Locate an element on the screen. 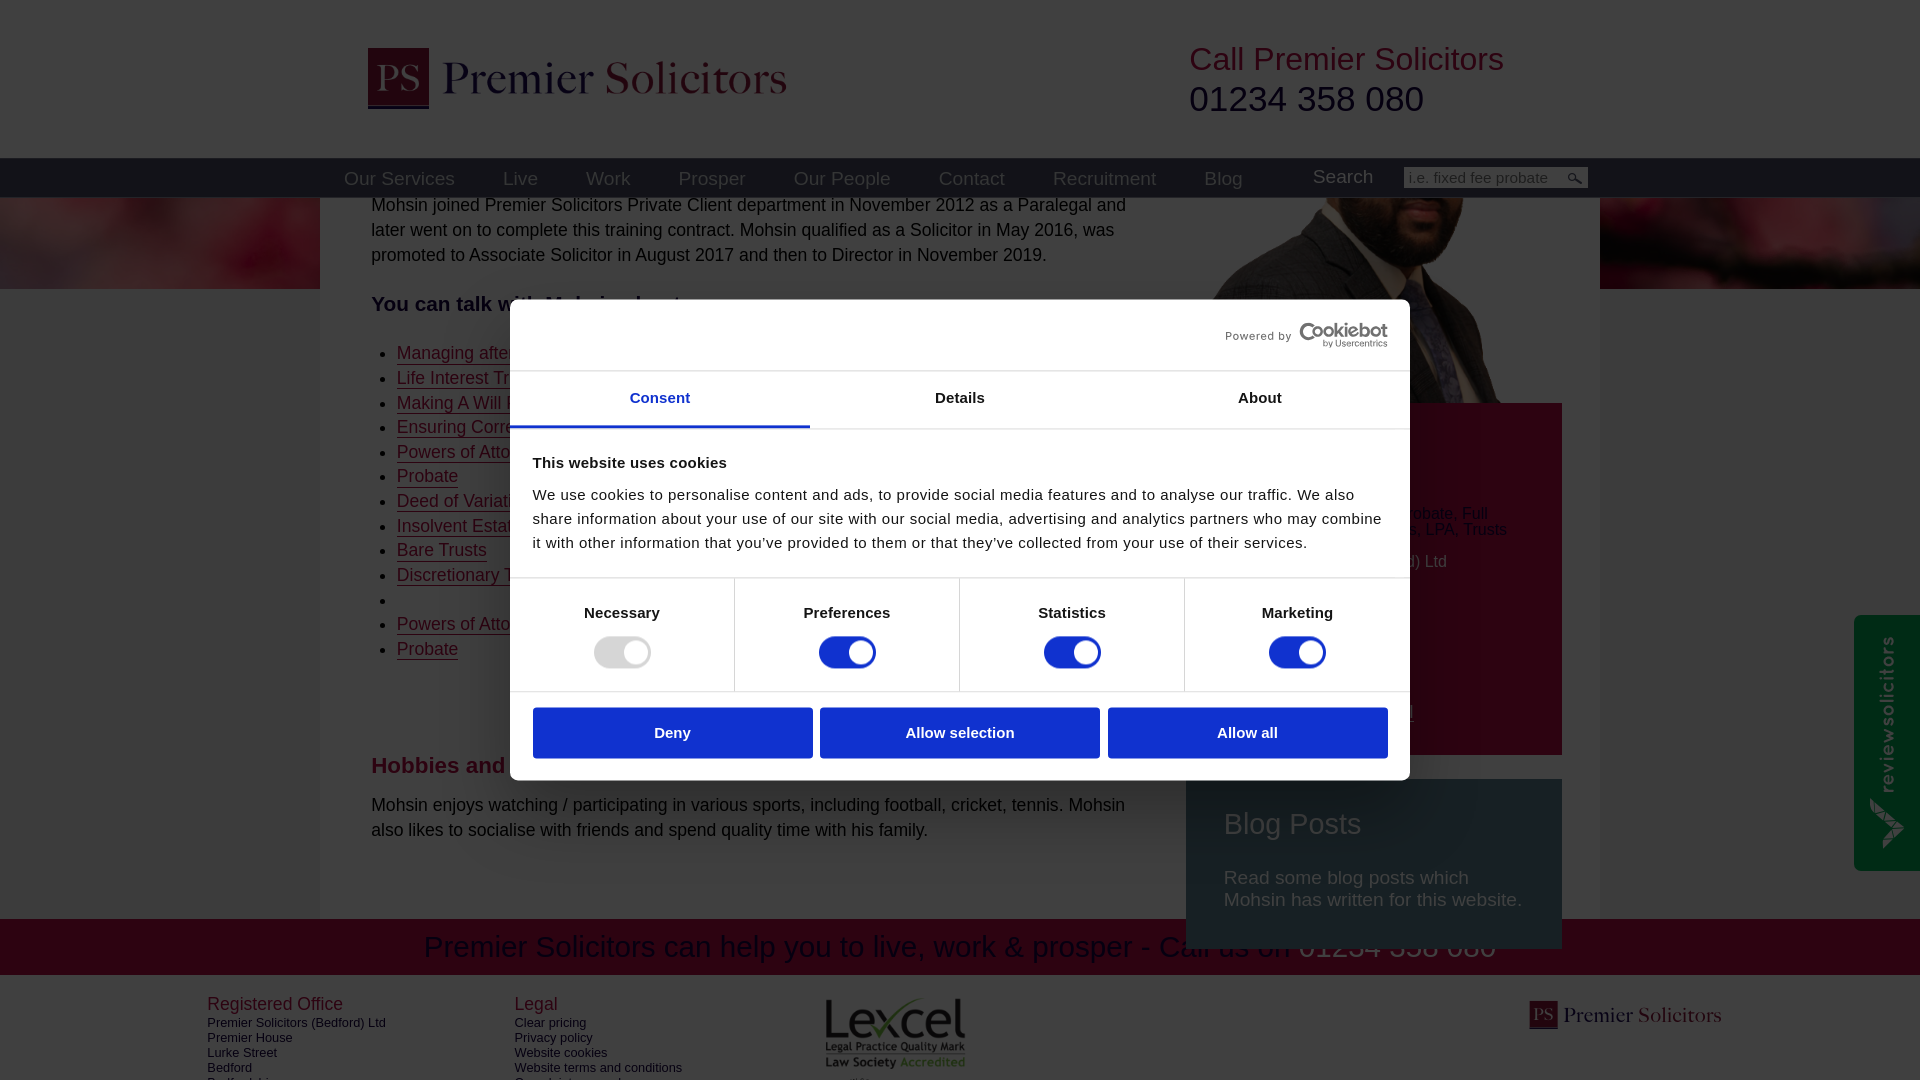  Making A Will For Your Family is located at coordinates (513, 403).